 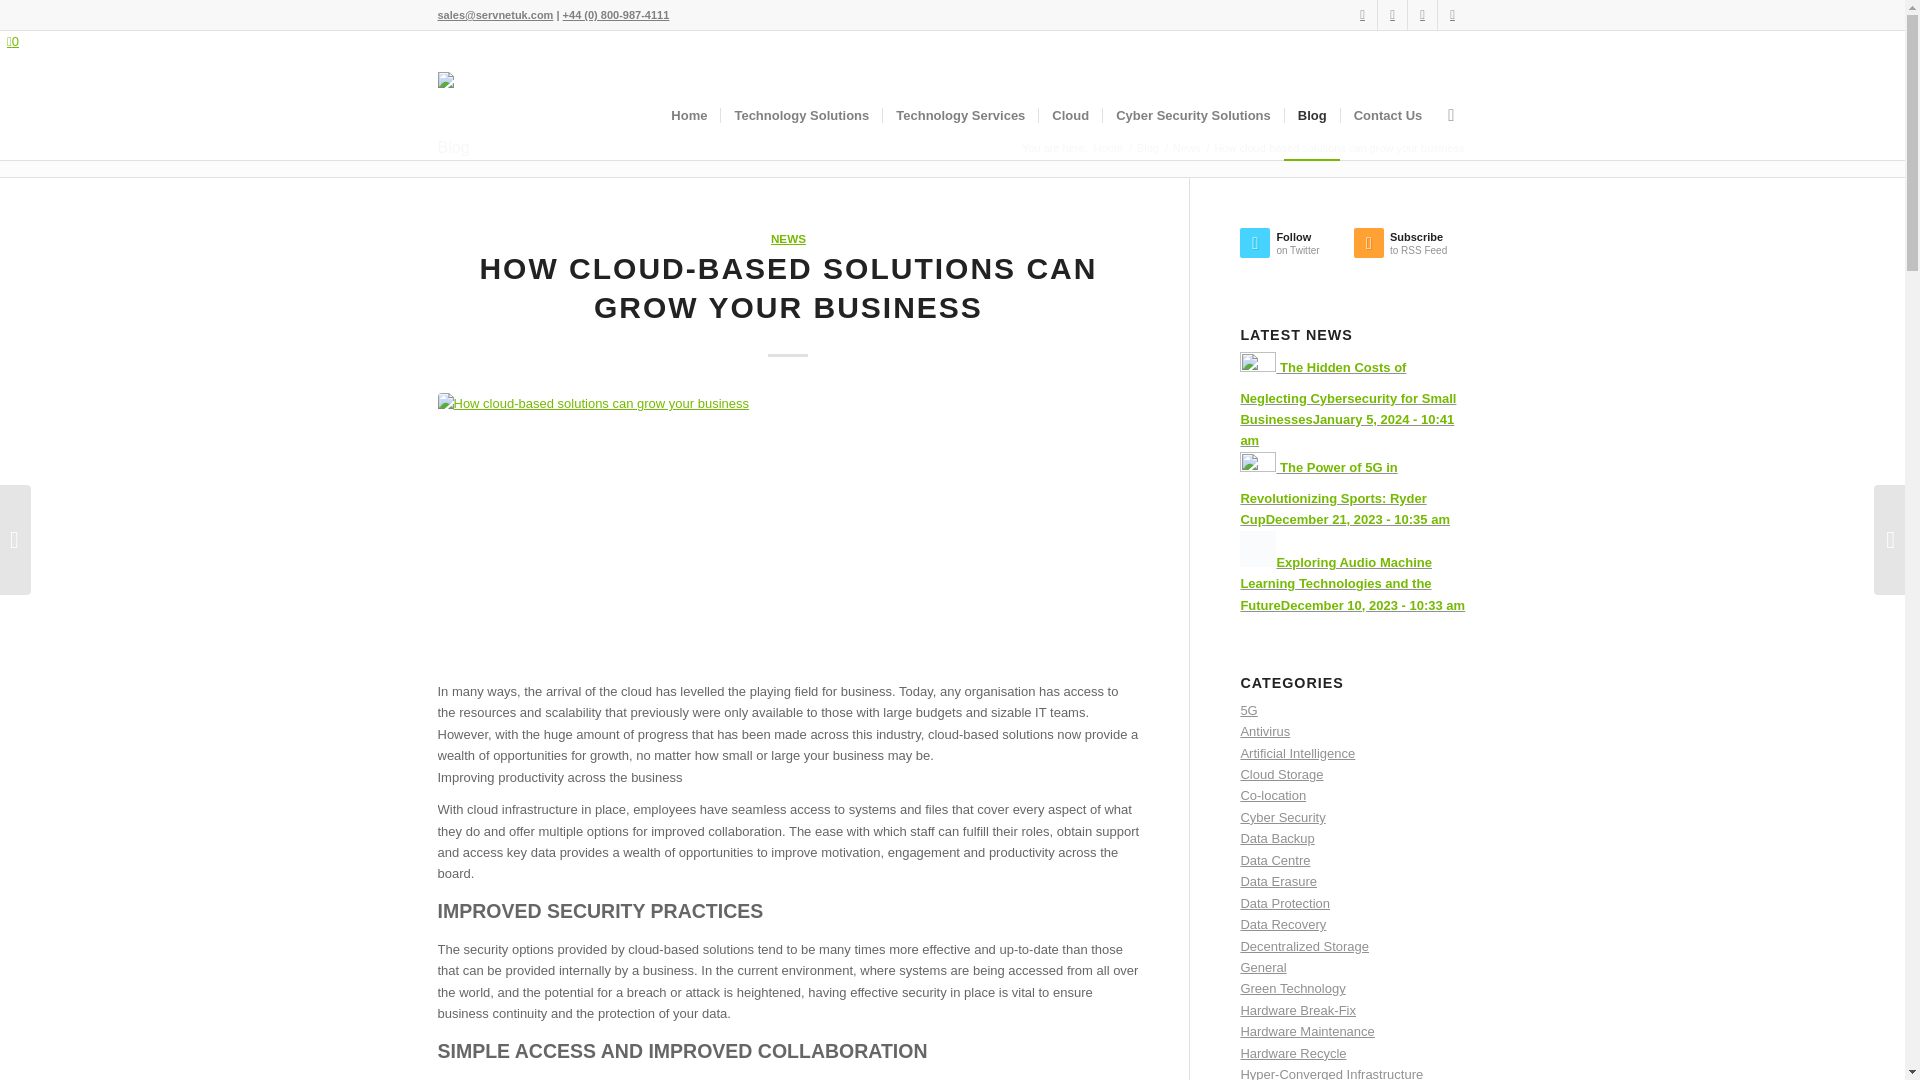 What do you see at coordinates (788, 526) in the screenshot?
I see `how-cloud-based-solutions-can-grow-your-business` at bounding box center [788, 526].